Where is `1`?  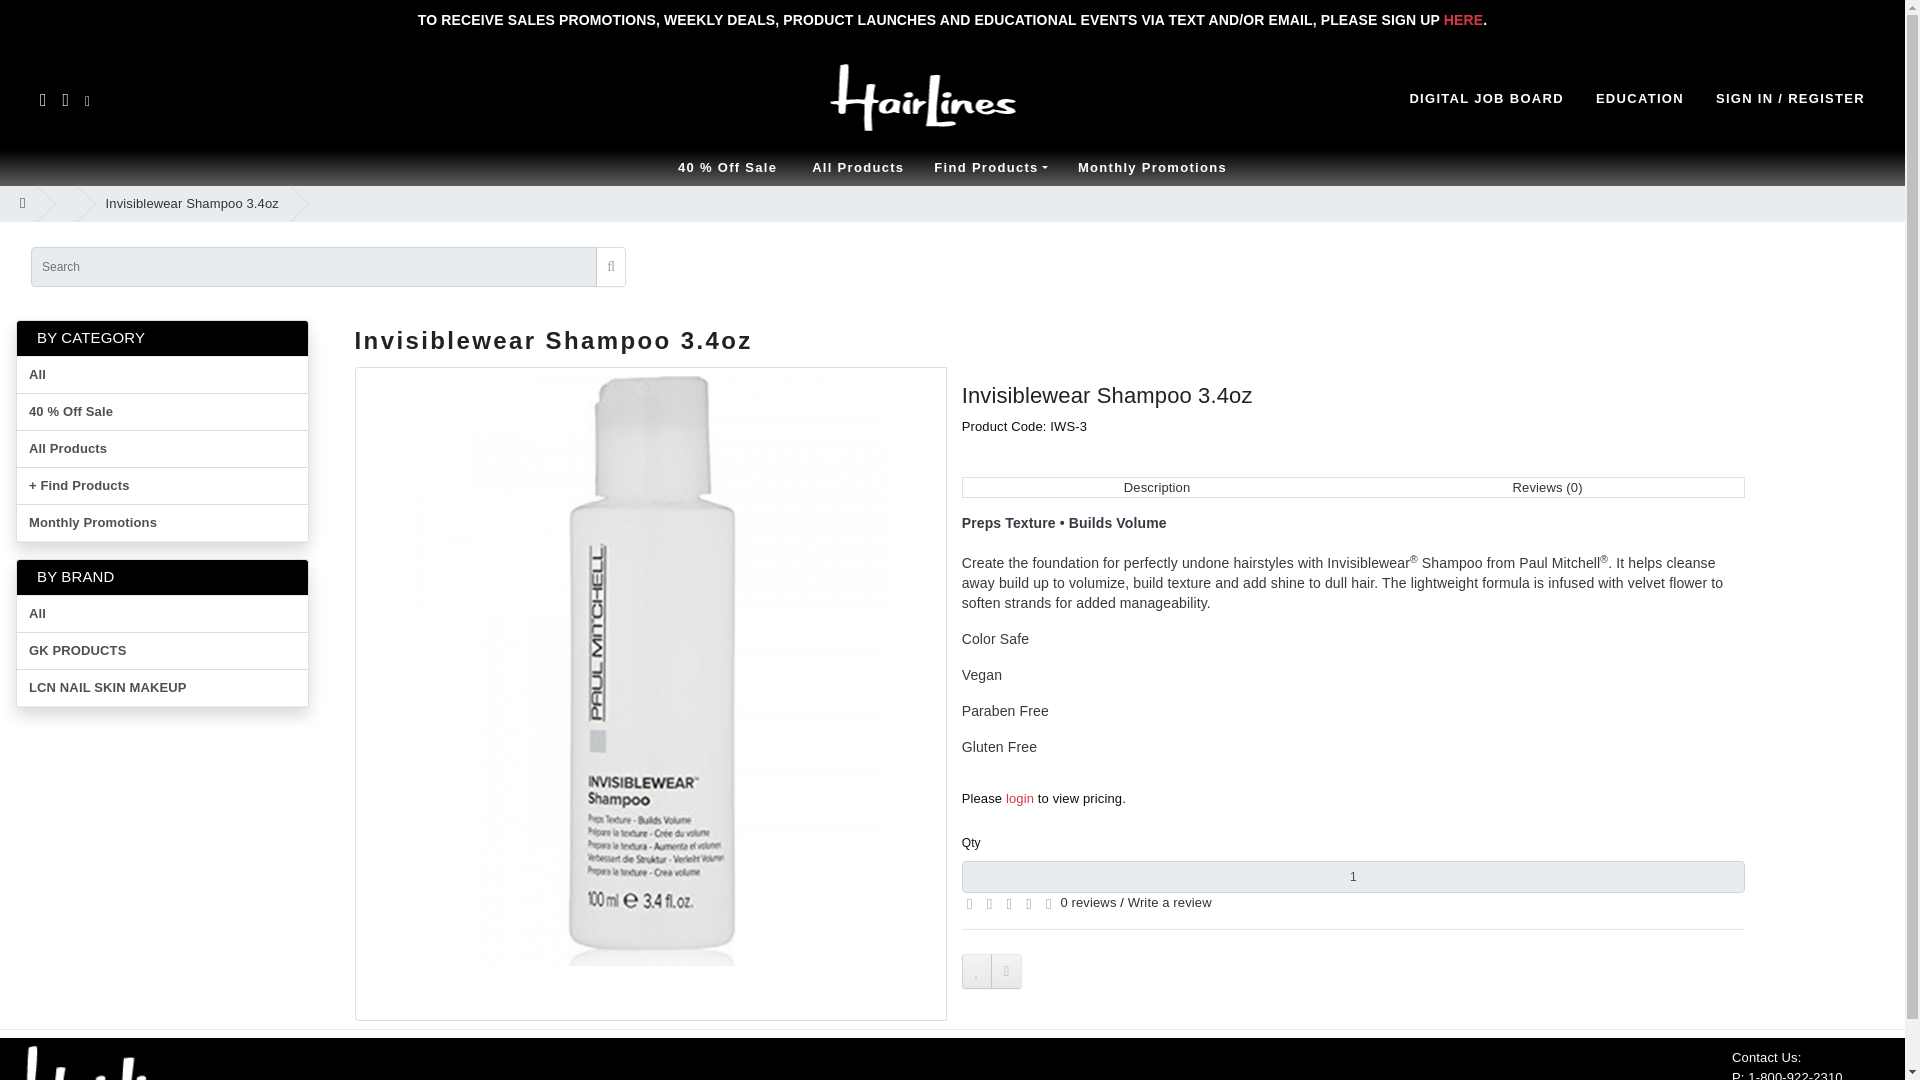
1 is located at coordinates (1353, 876).